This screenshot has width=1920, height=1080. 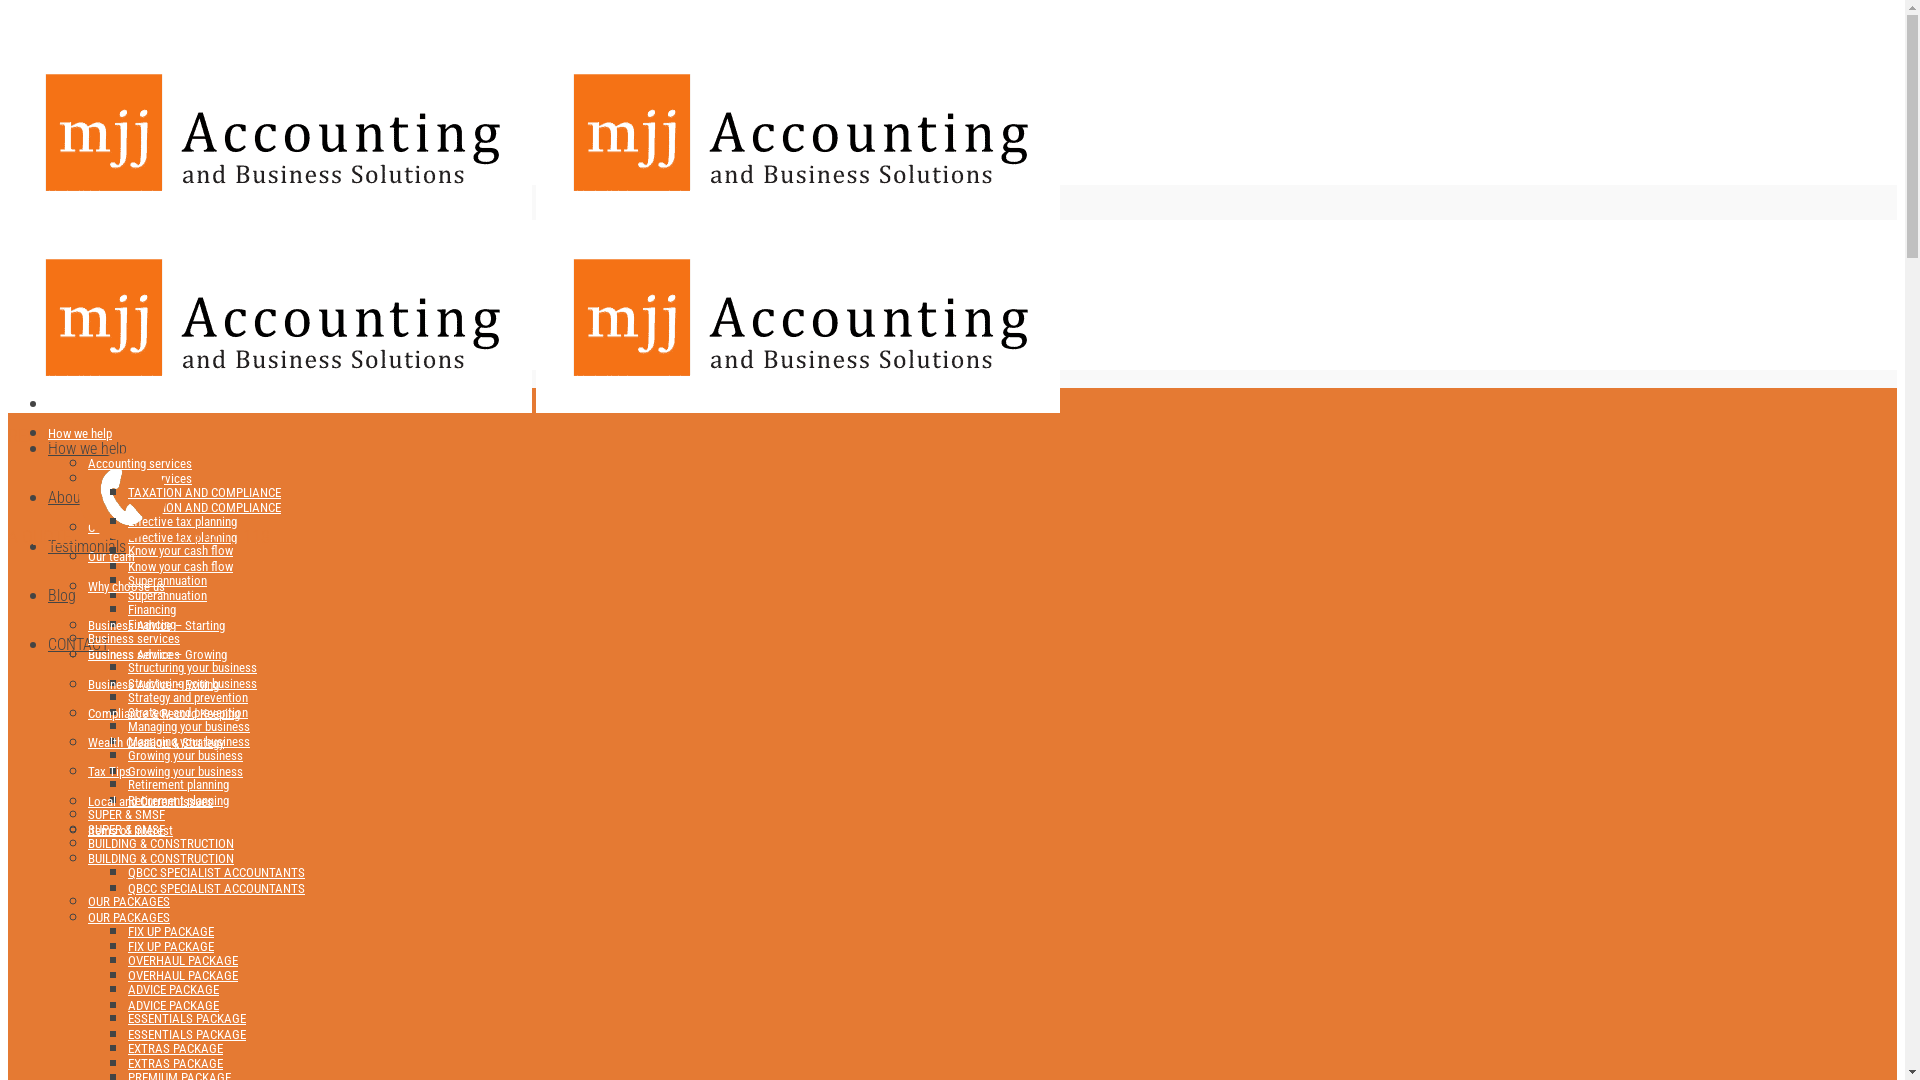 I want to click on Know your cash flow, so click(x=180, y=566).